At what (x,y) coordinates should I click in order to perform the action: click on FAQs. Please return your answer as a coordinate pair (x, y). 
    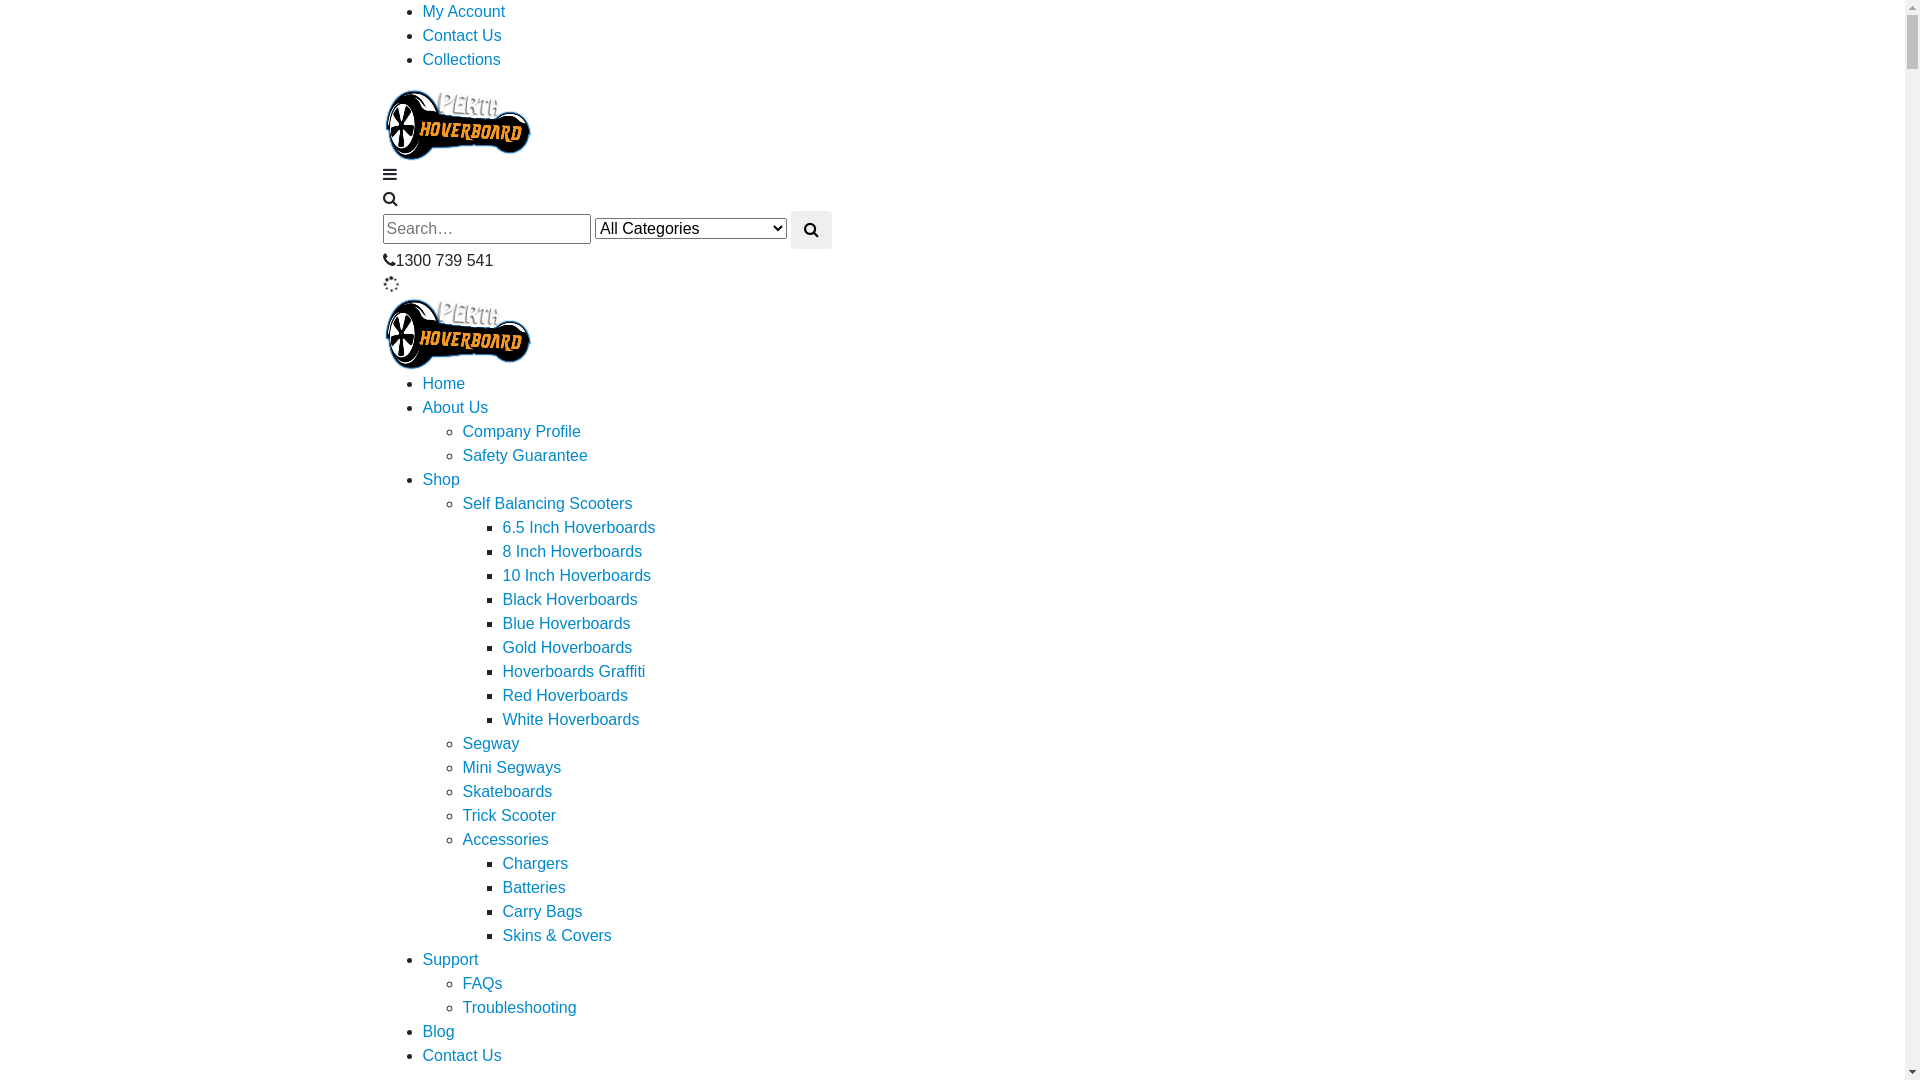
    Looking at the image, I should click on (482, 984).